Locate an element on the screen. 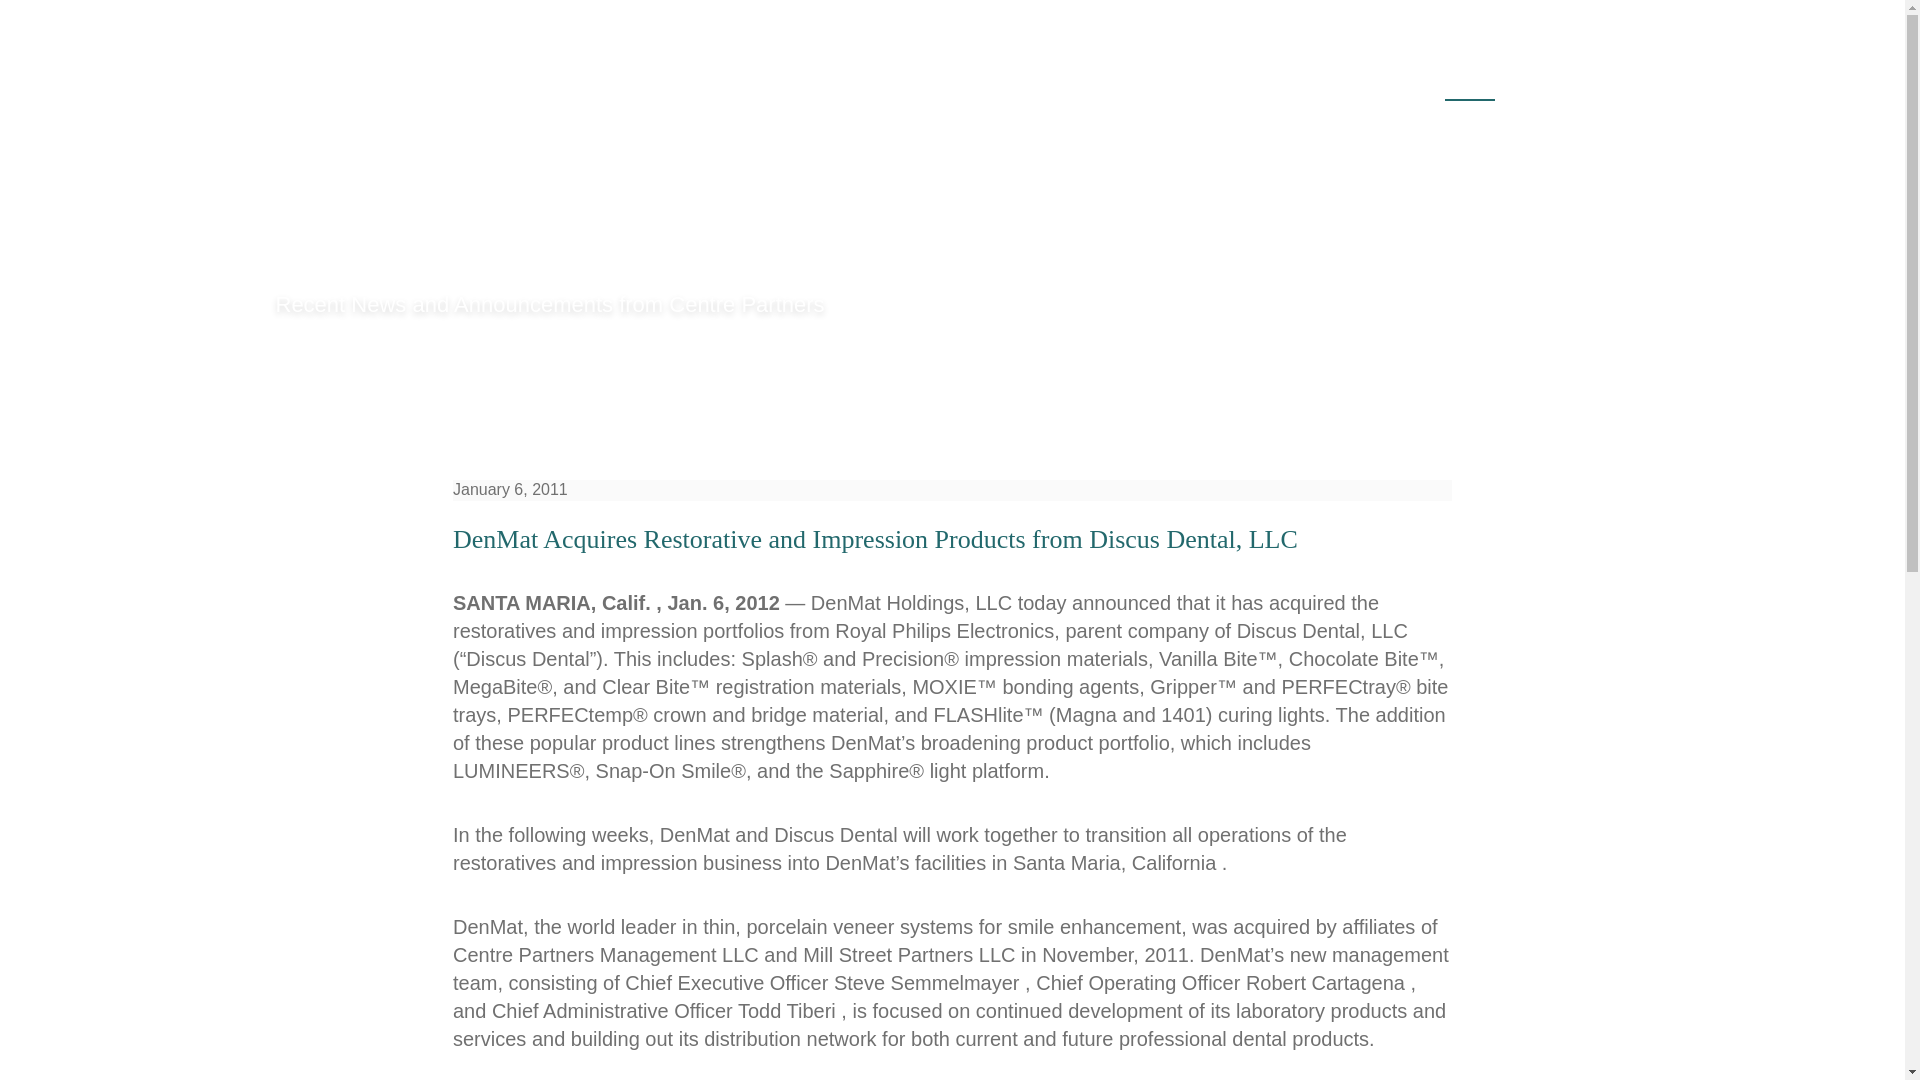  News is located at coordinates (1470, 81).